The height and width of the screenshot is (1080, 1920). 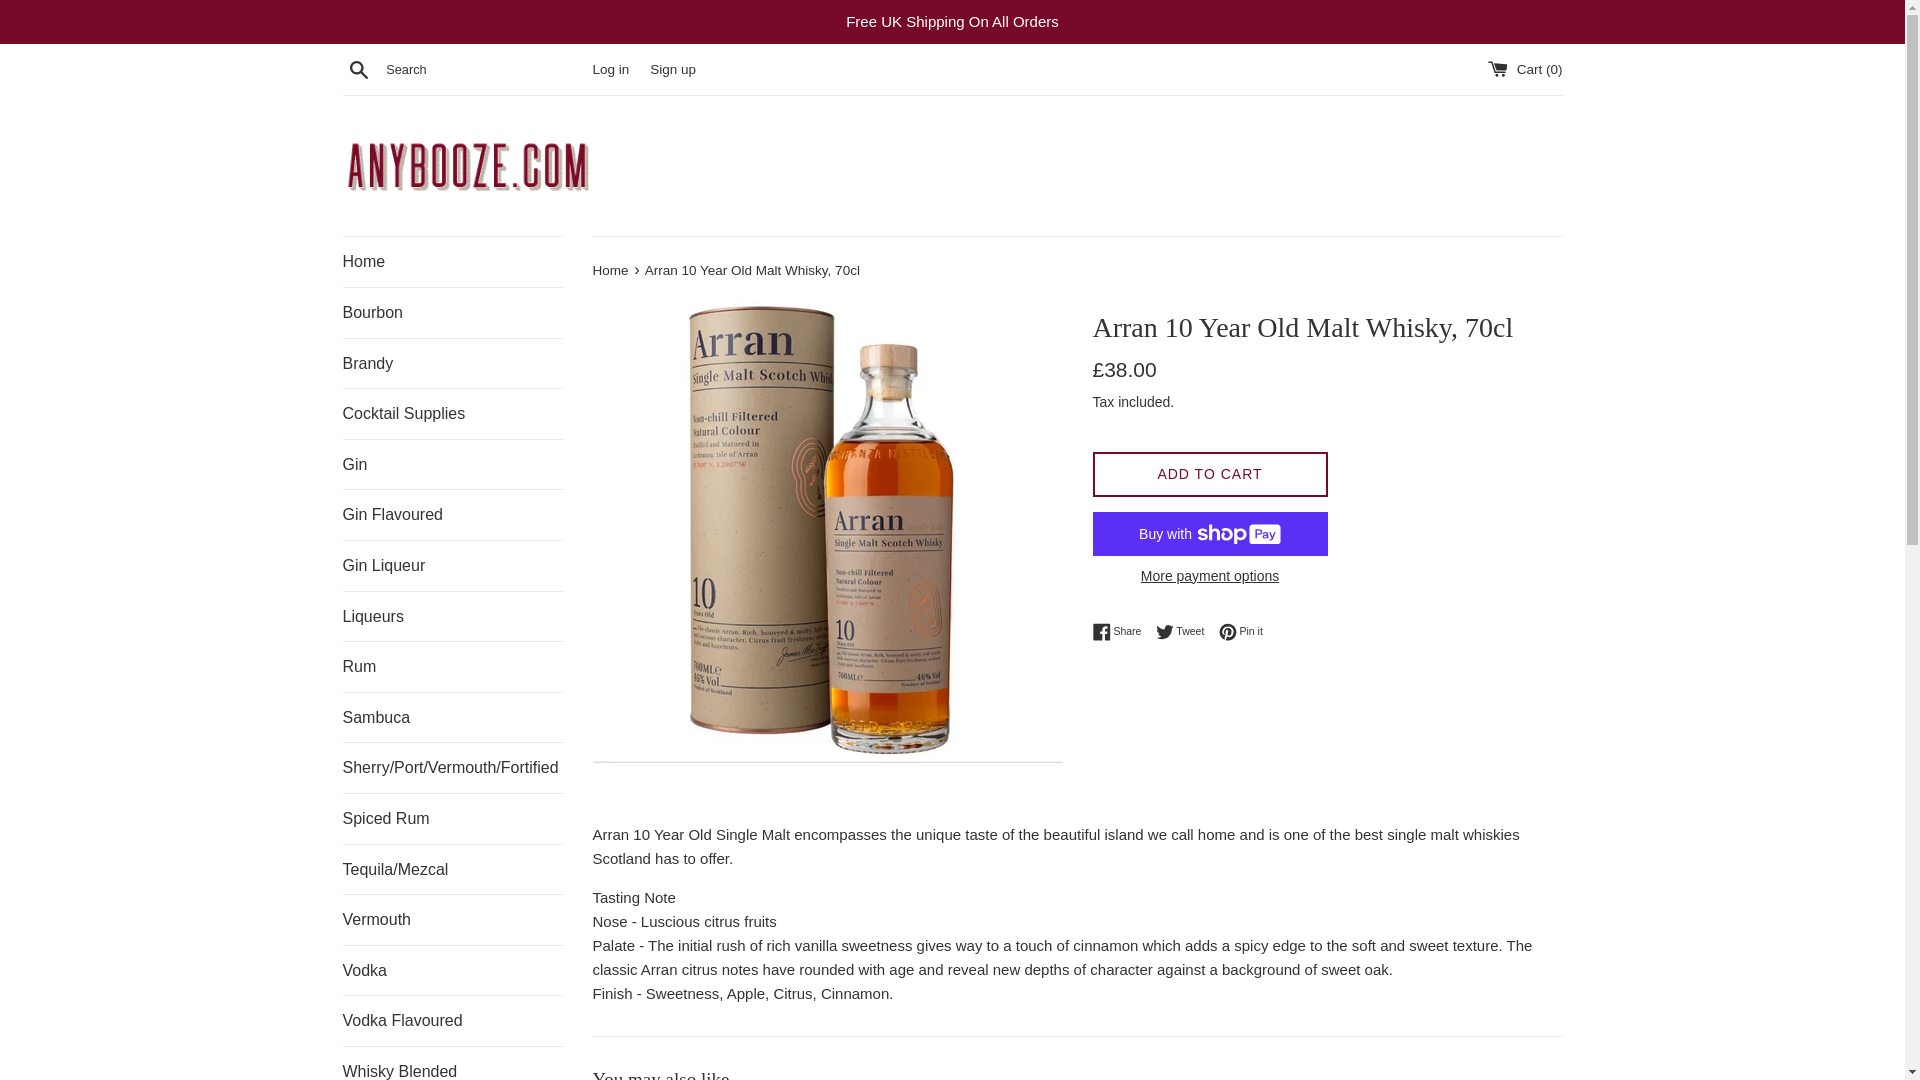 What do you see at coordinates (452, 464) in the screenshot?
I see `Gin` at bounding box center [452, 464].